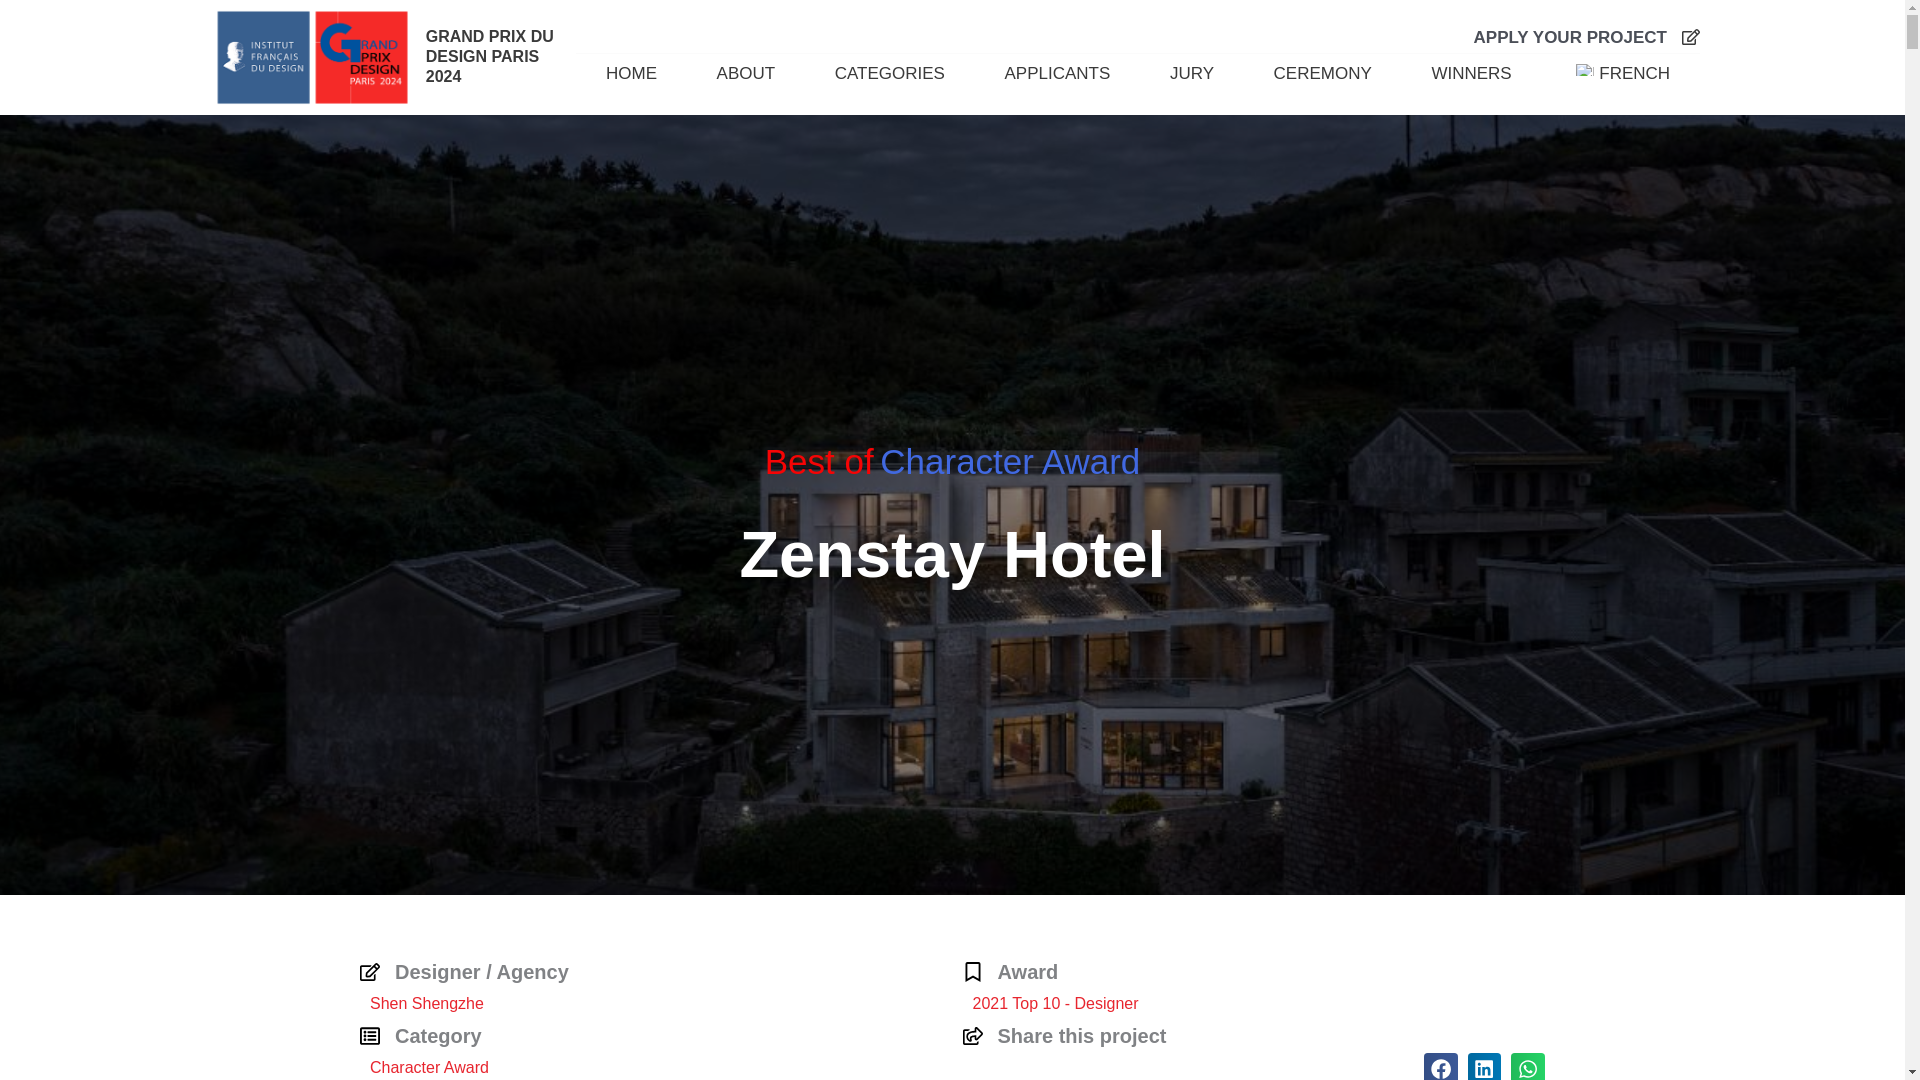 Image resolution: width=1920 pixels, height=1080 pixels. I want to click on JURY, so click(1192, 74).